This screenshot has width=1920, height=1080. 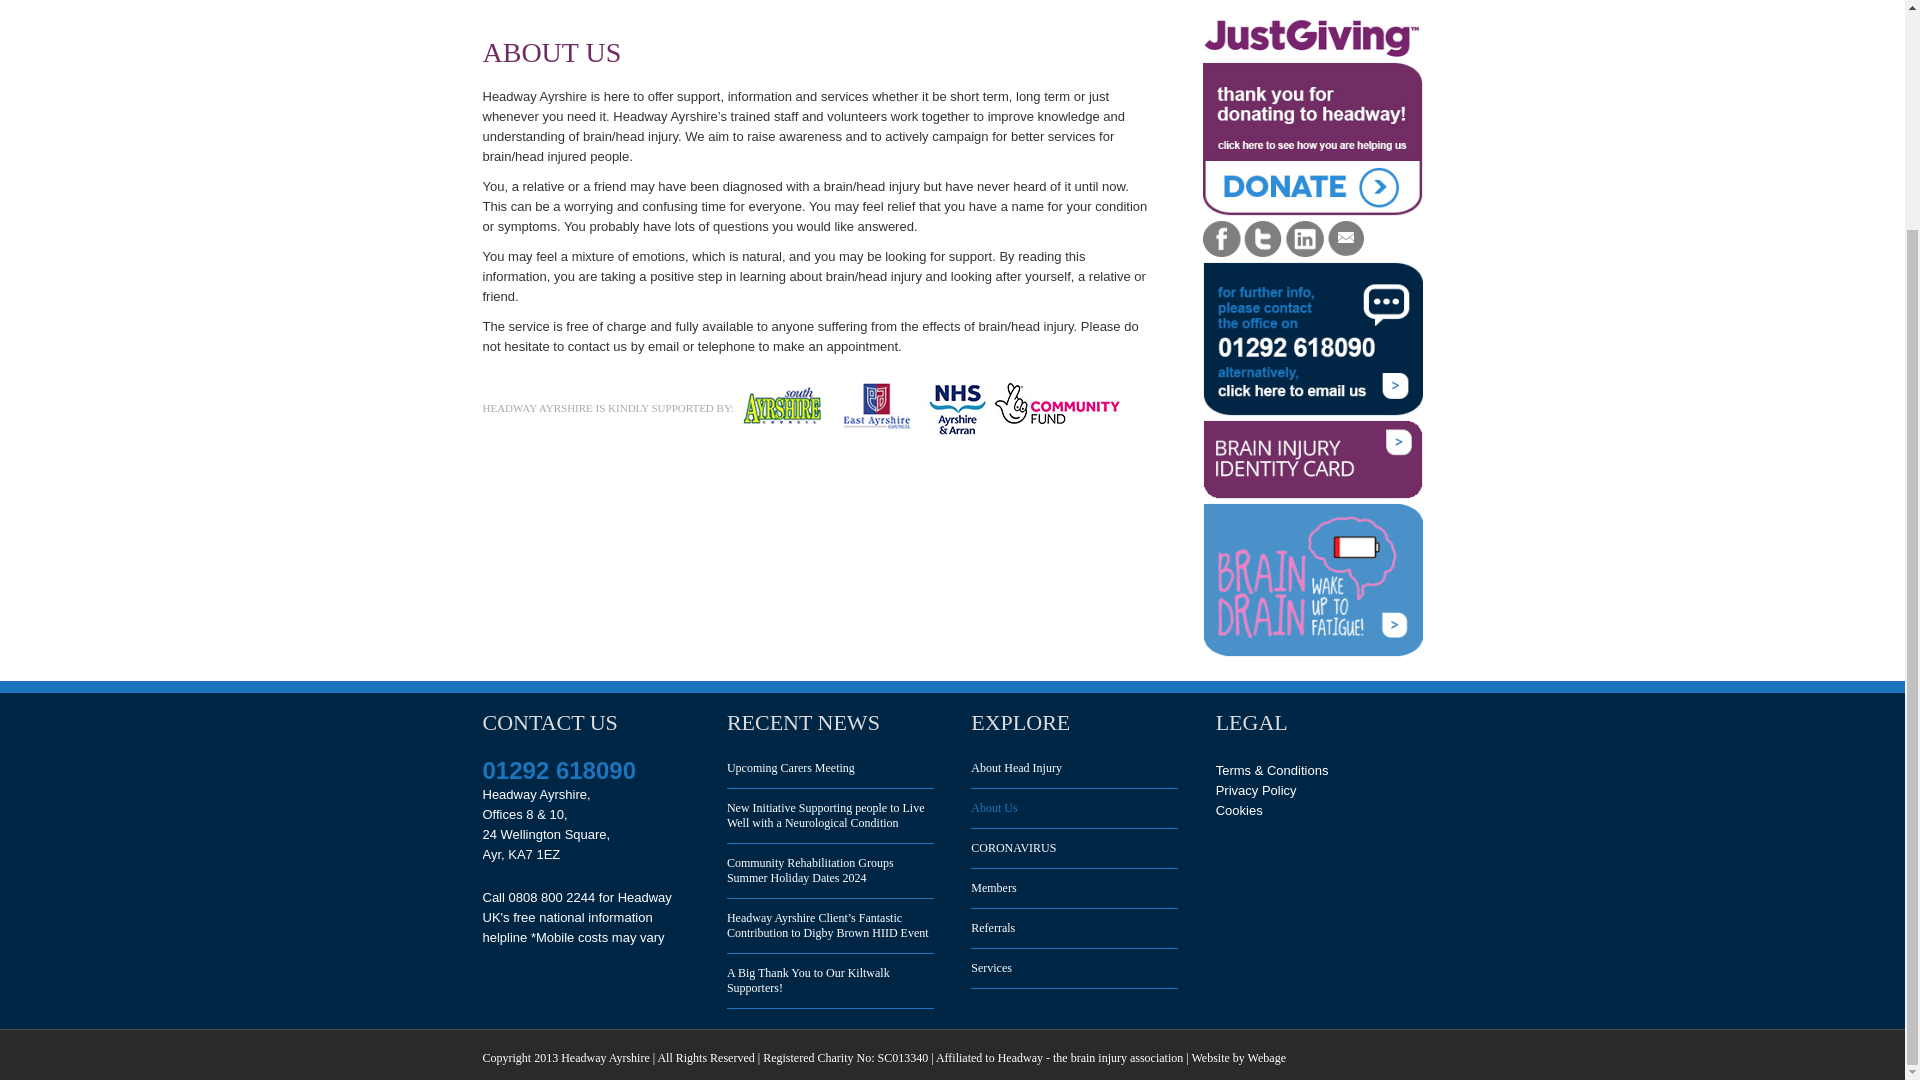 I want to click on Contact Us, so click(x=1312, y=338).